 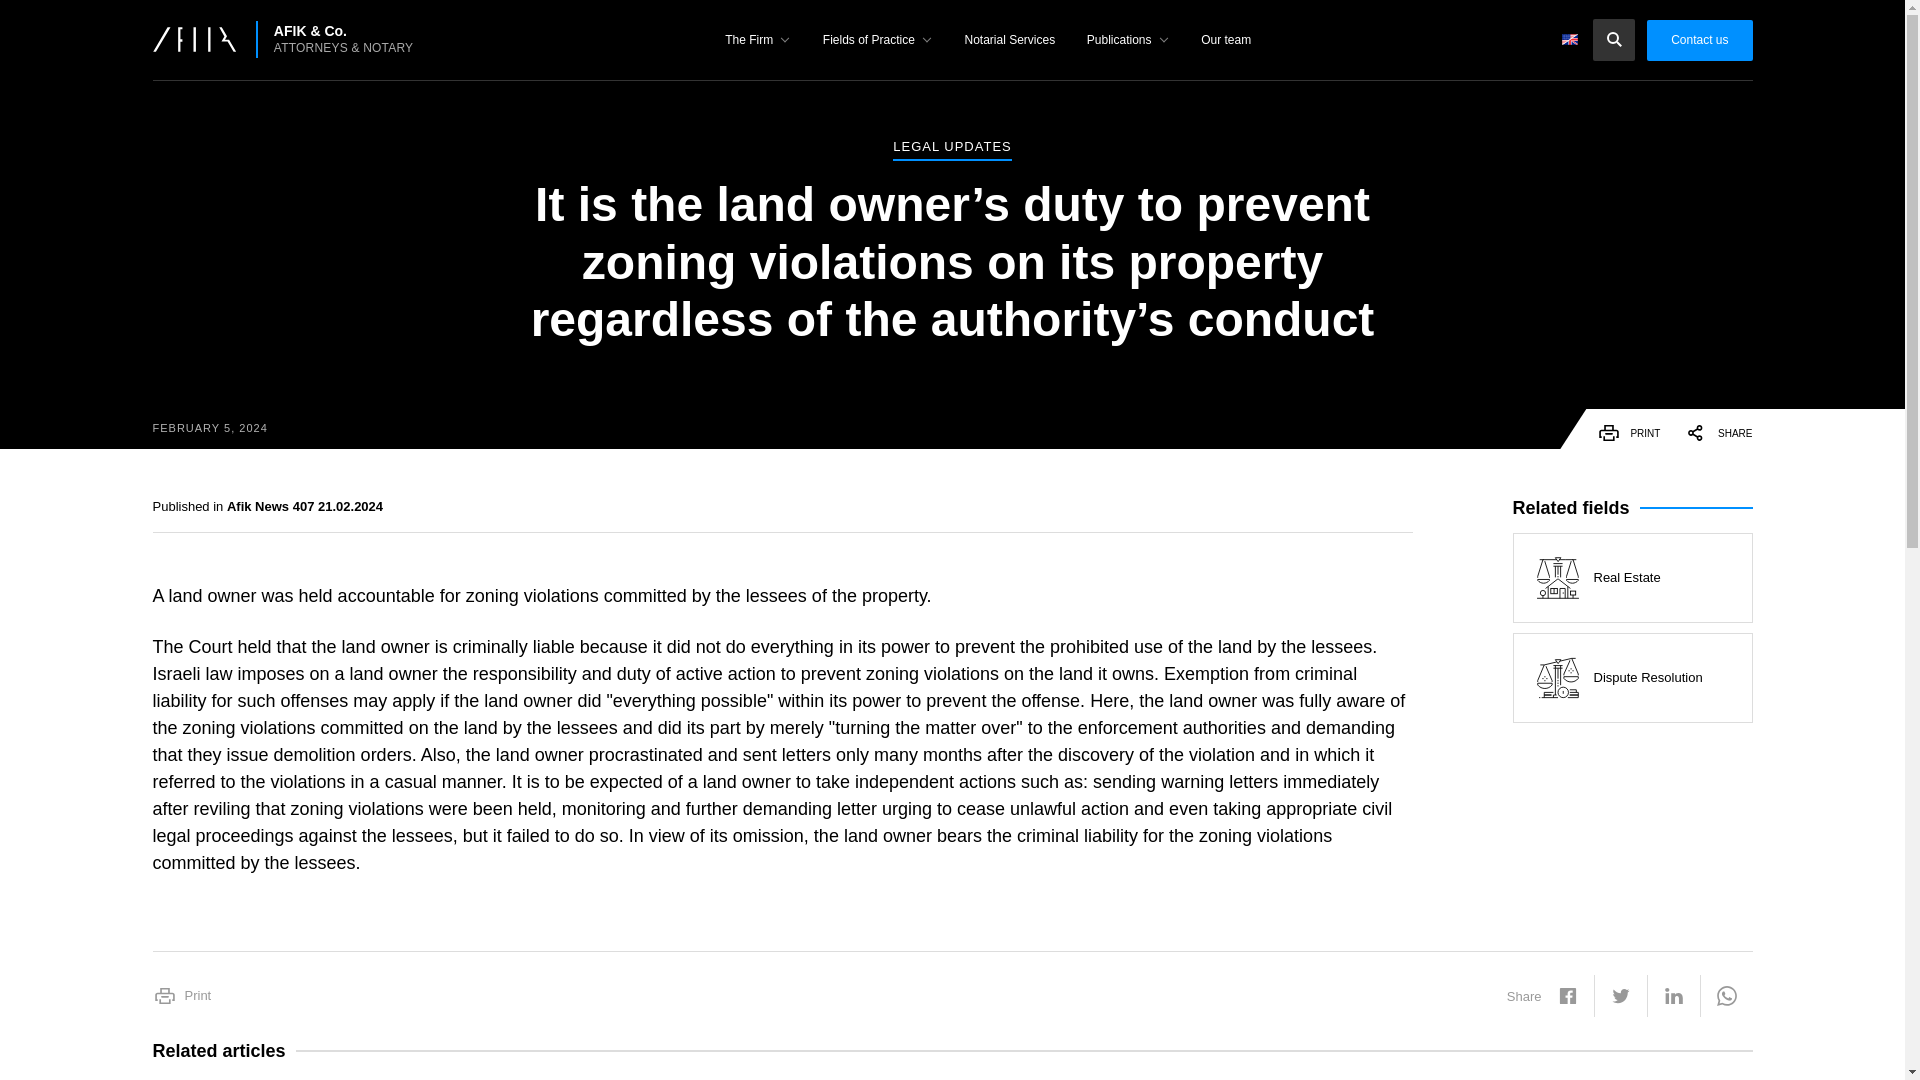 I want to click on Contact us, so click(x=1699, y=40).